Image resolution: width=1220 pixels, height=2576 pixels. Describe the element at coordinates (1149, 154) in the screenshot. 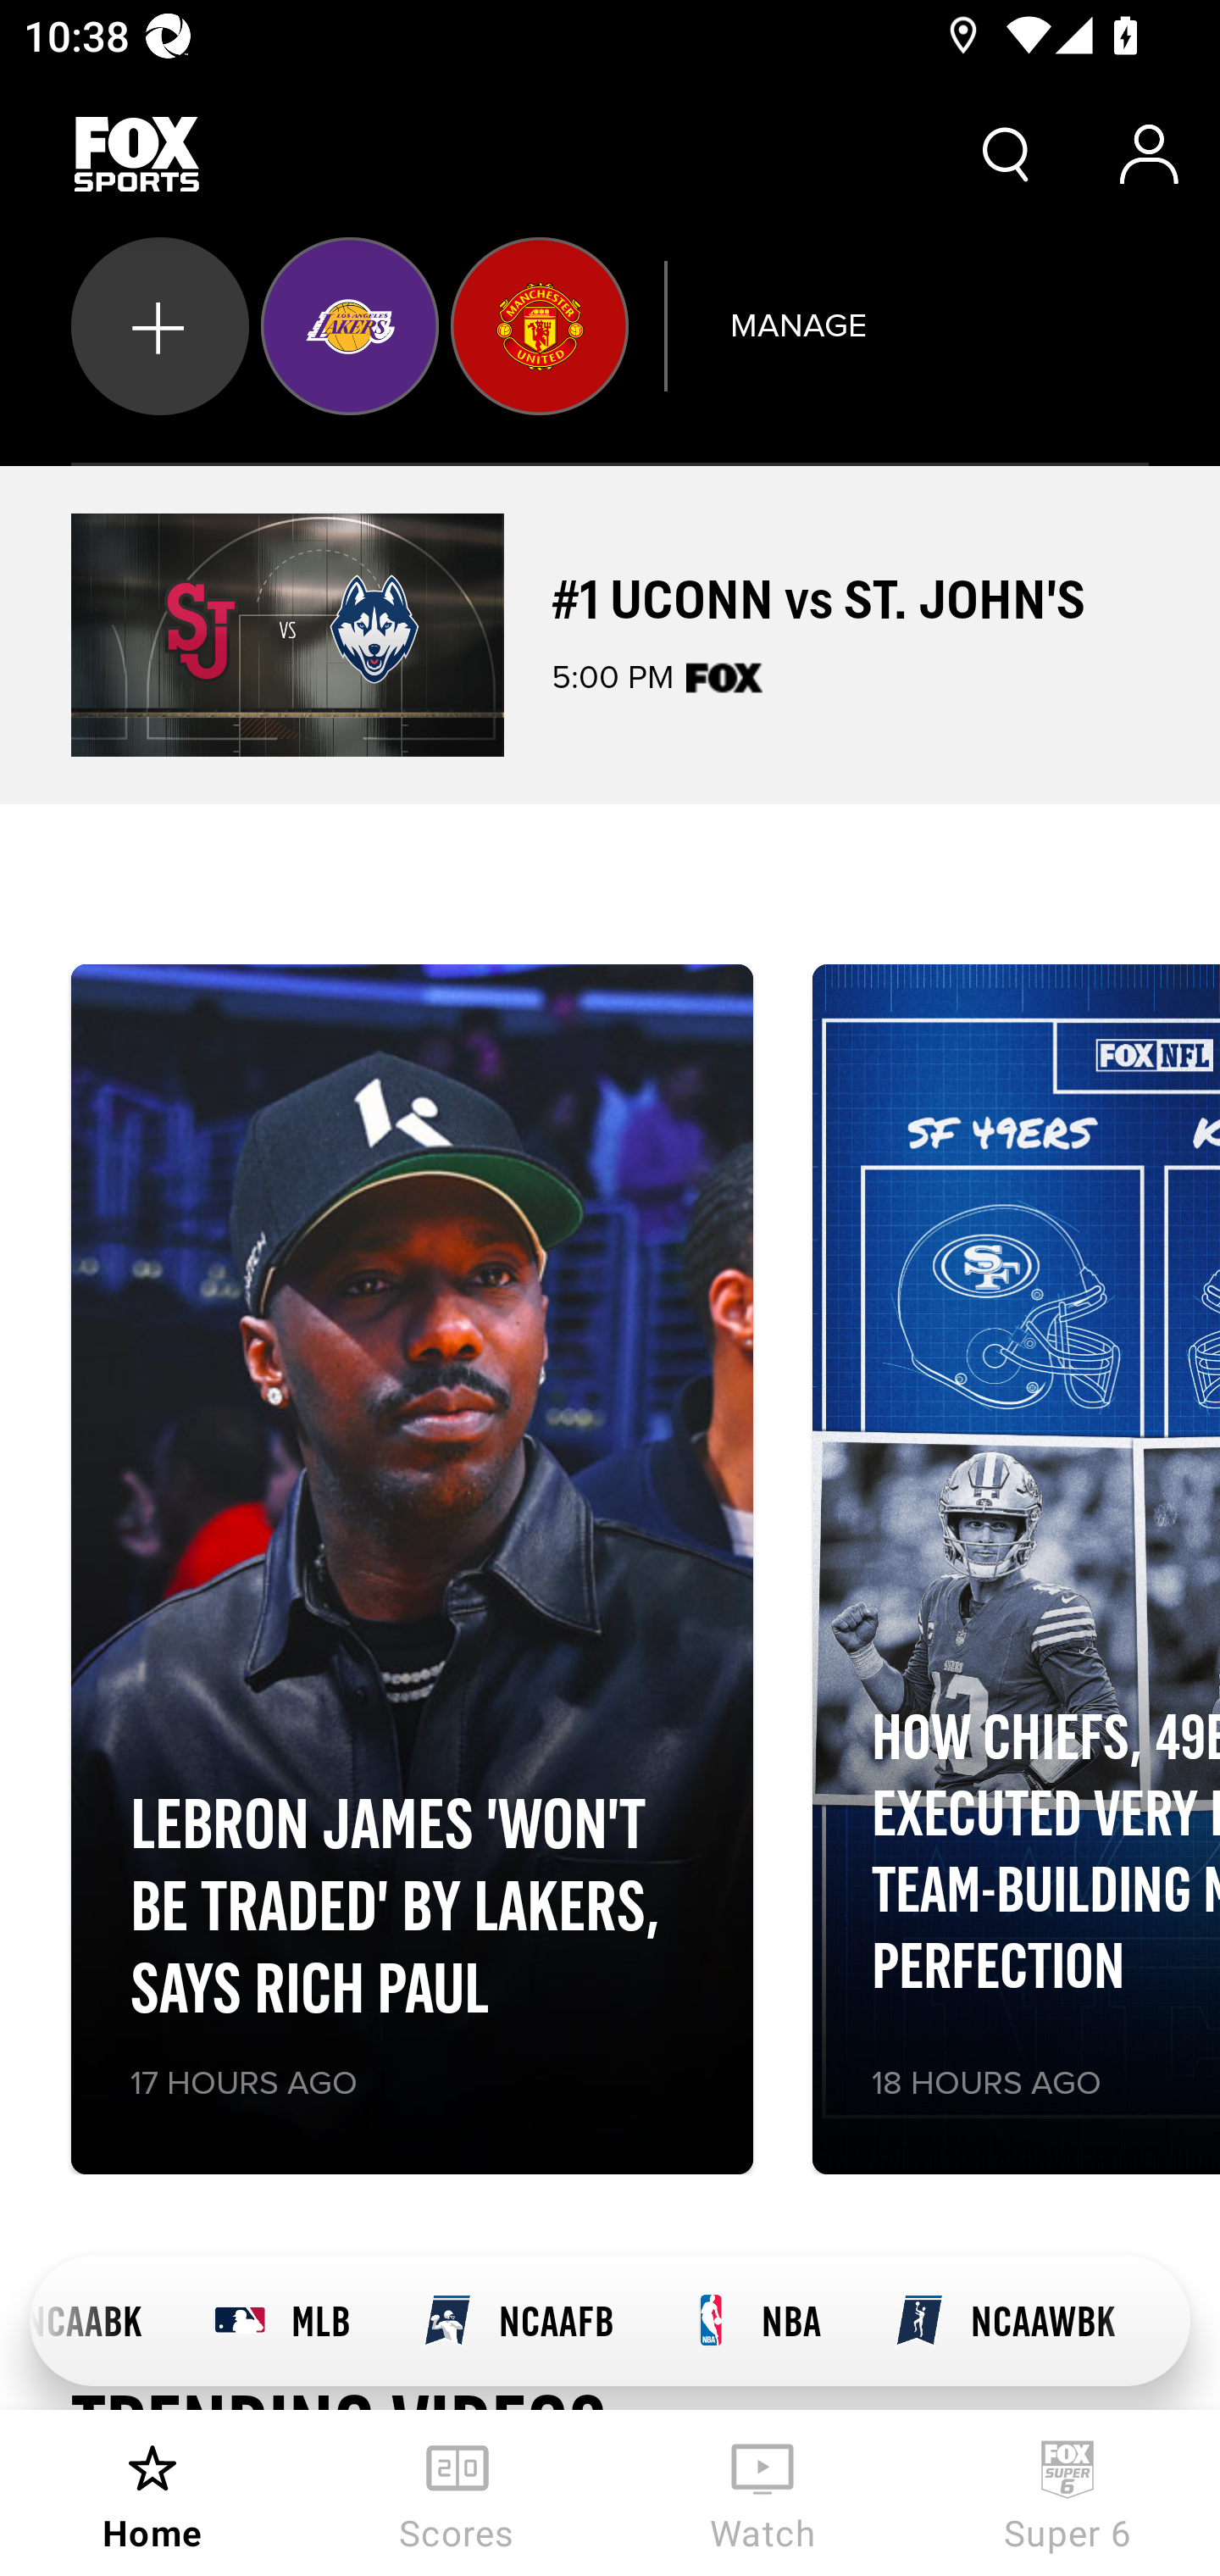

I see `Account` at that location.